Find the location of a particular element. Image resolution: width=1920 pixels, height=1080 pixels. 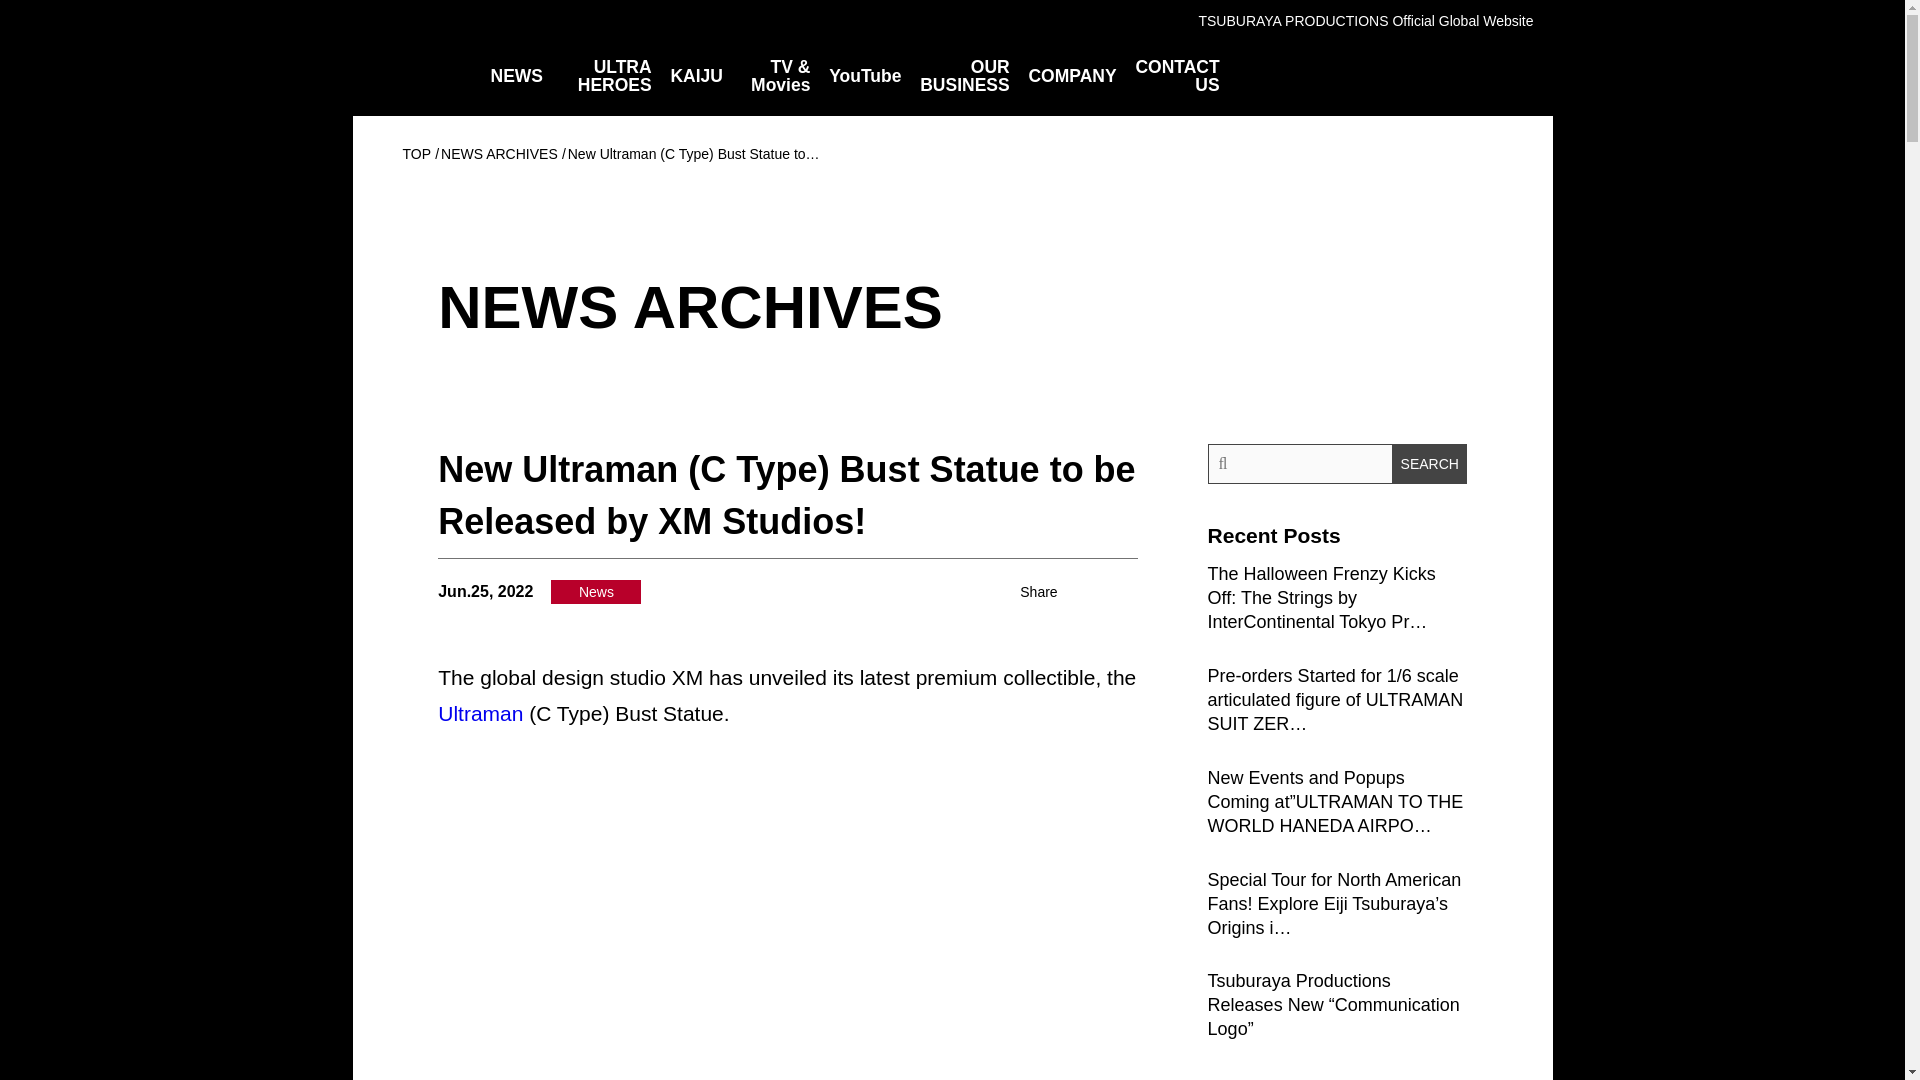

CONTACT US is located at coordinates (1176, 76).